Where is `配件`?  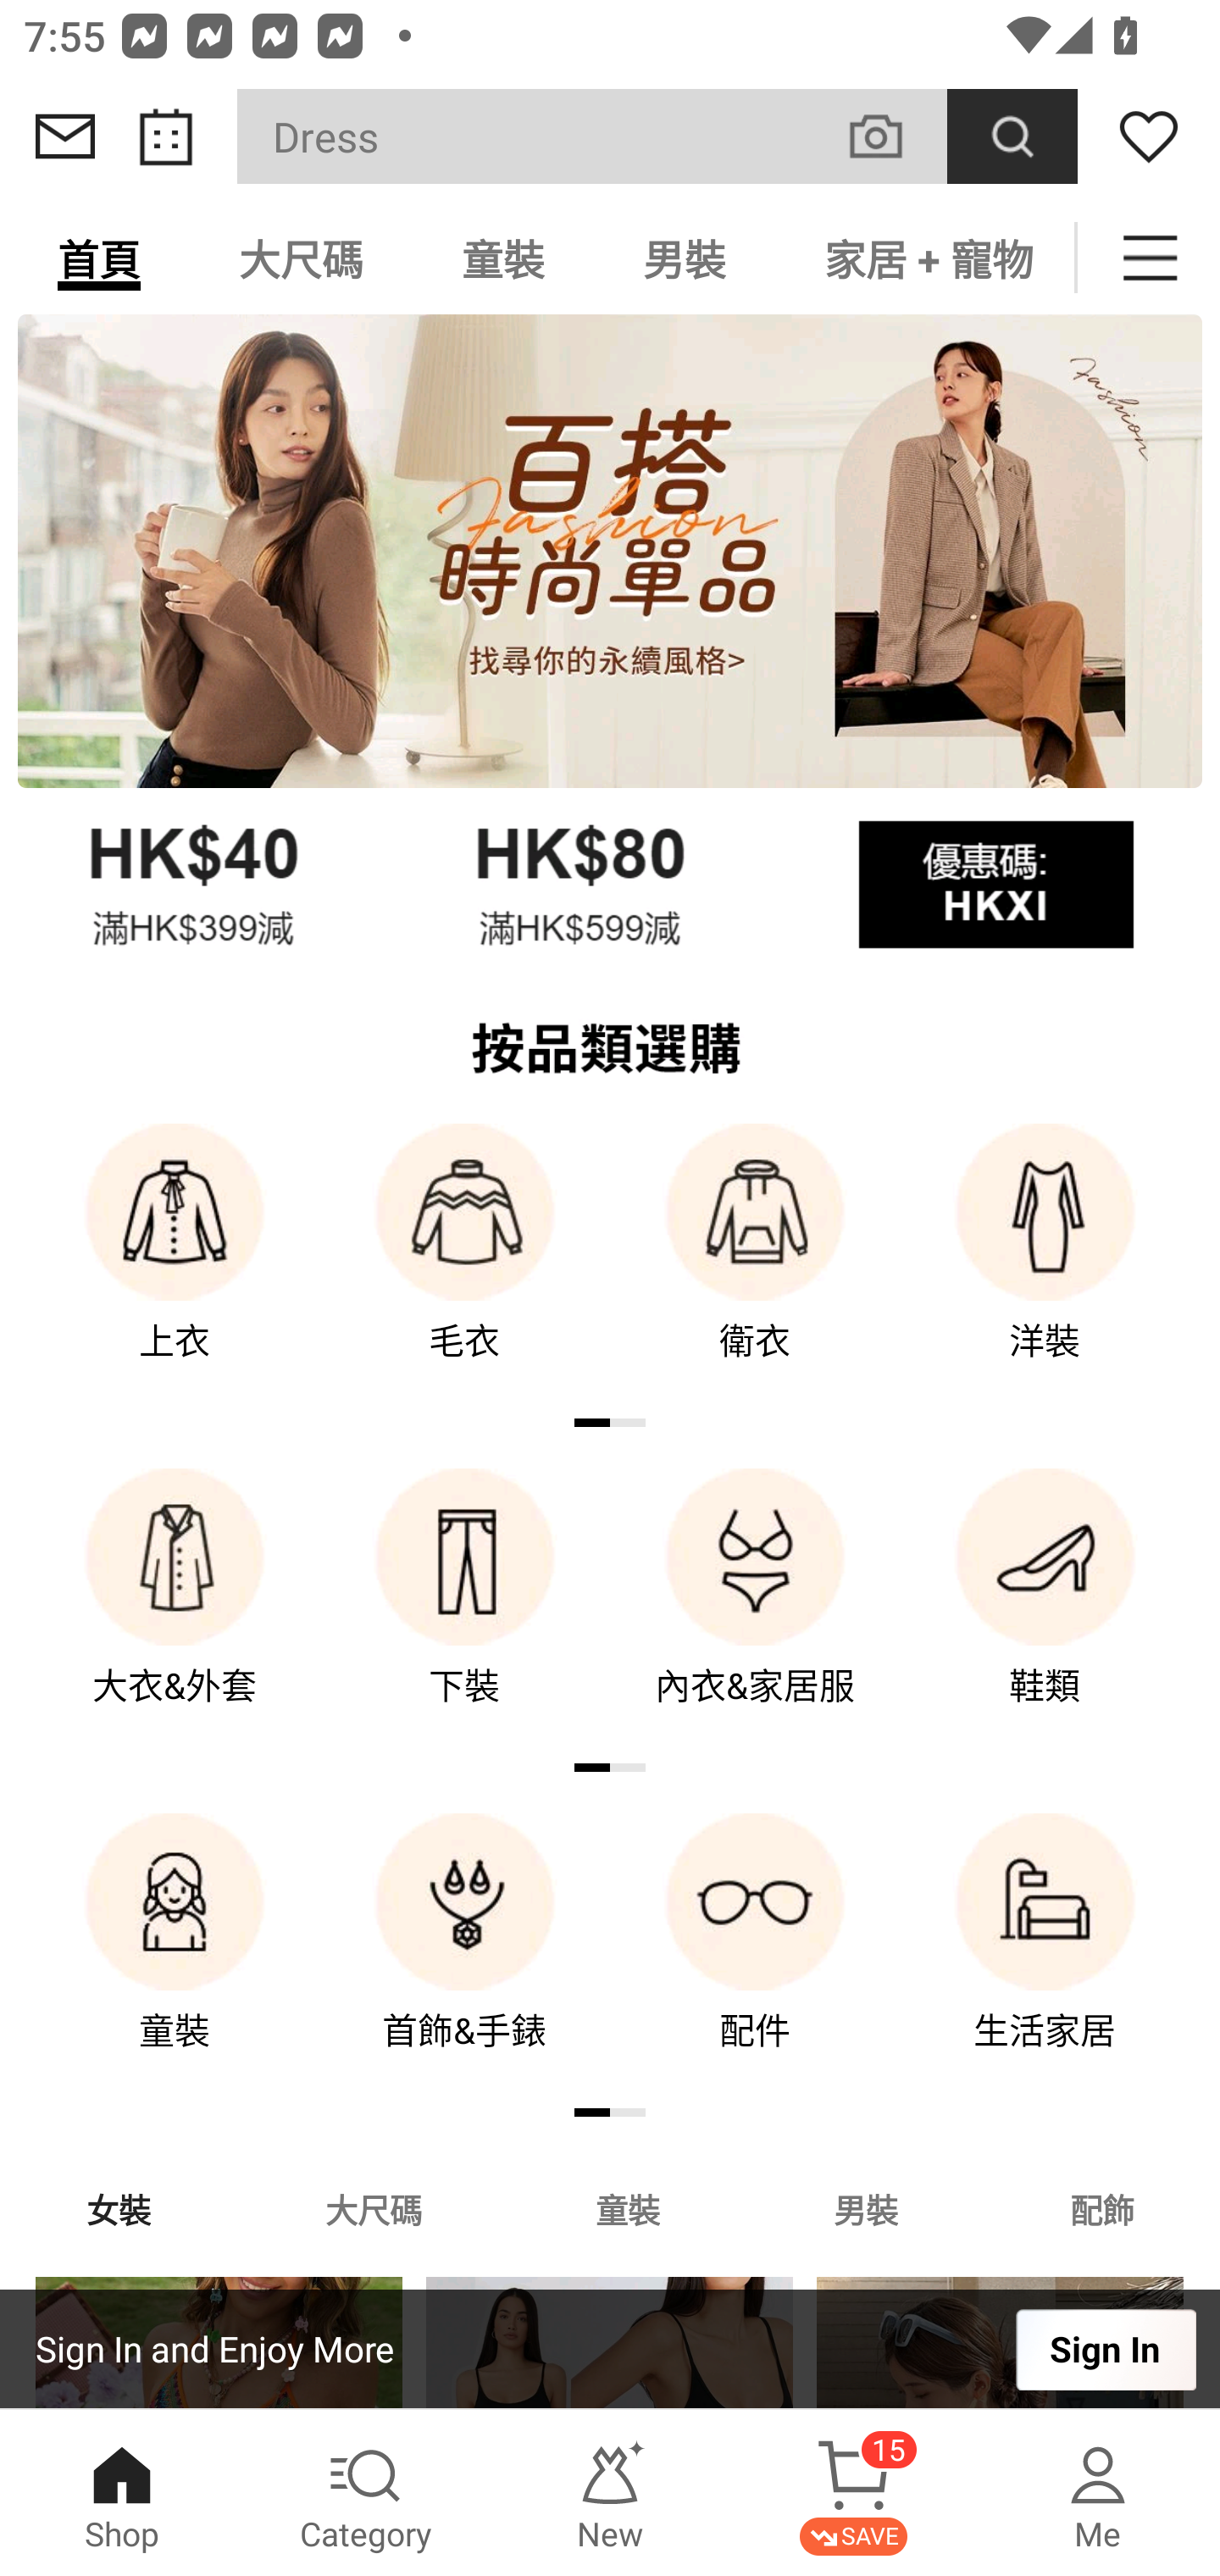
配件 is located at coordinates (755, 1955).